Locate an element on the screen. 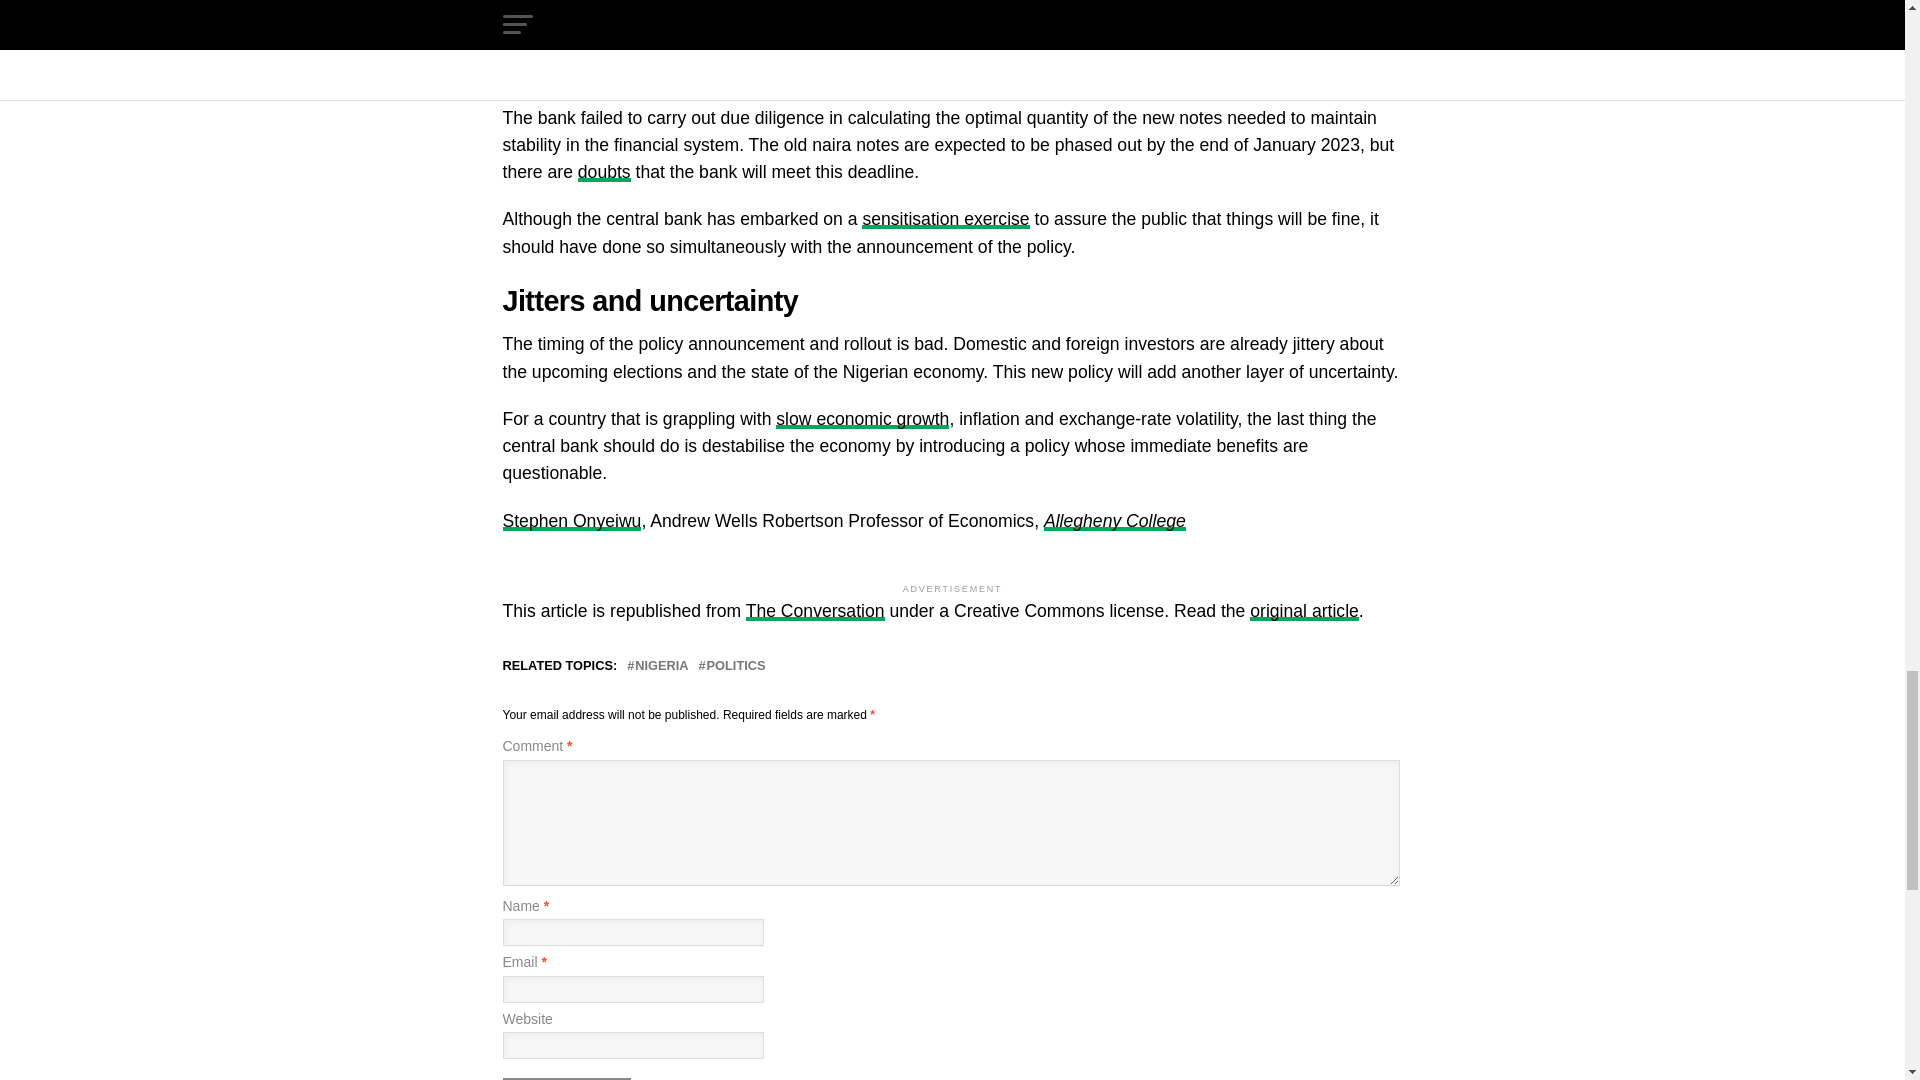 The image size is (1920, 1080). sensitisation exercise is located at coordinates (946, 218).